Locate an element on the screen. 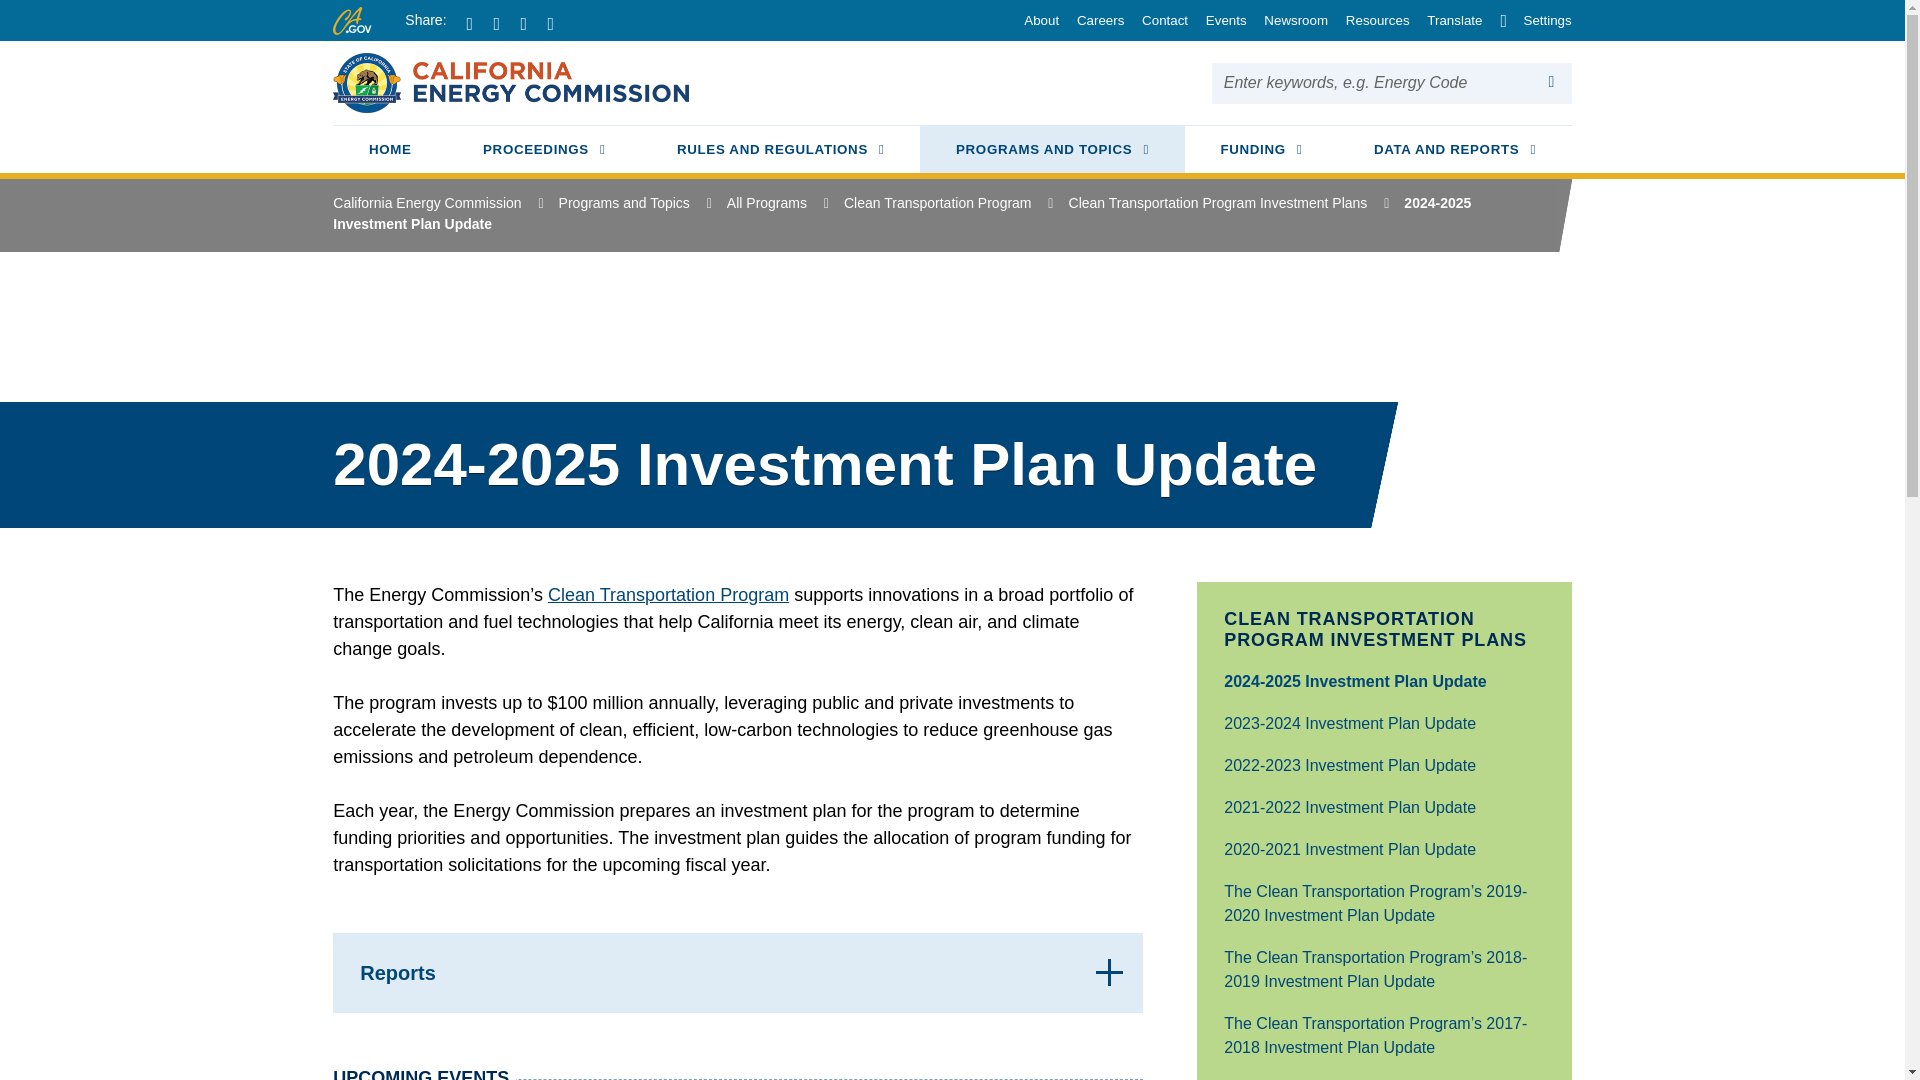 This screenshot has width=1920, height=1080. Share via Email is located at coordinates (780, 152).